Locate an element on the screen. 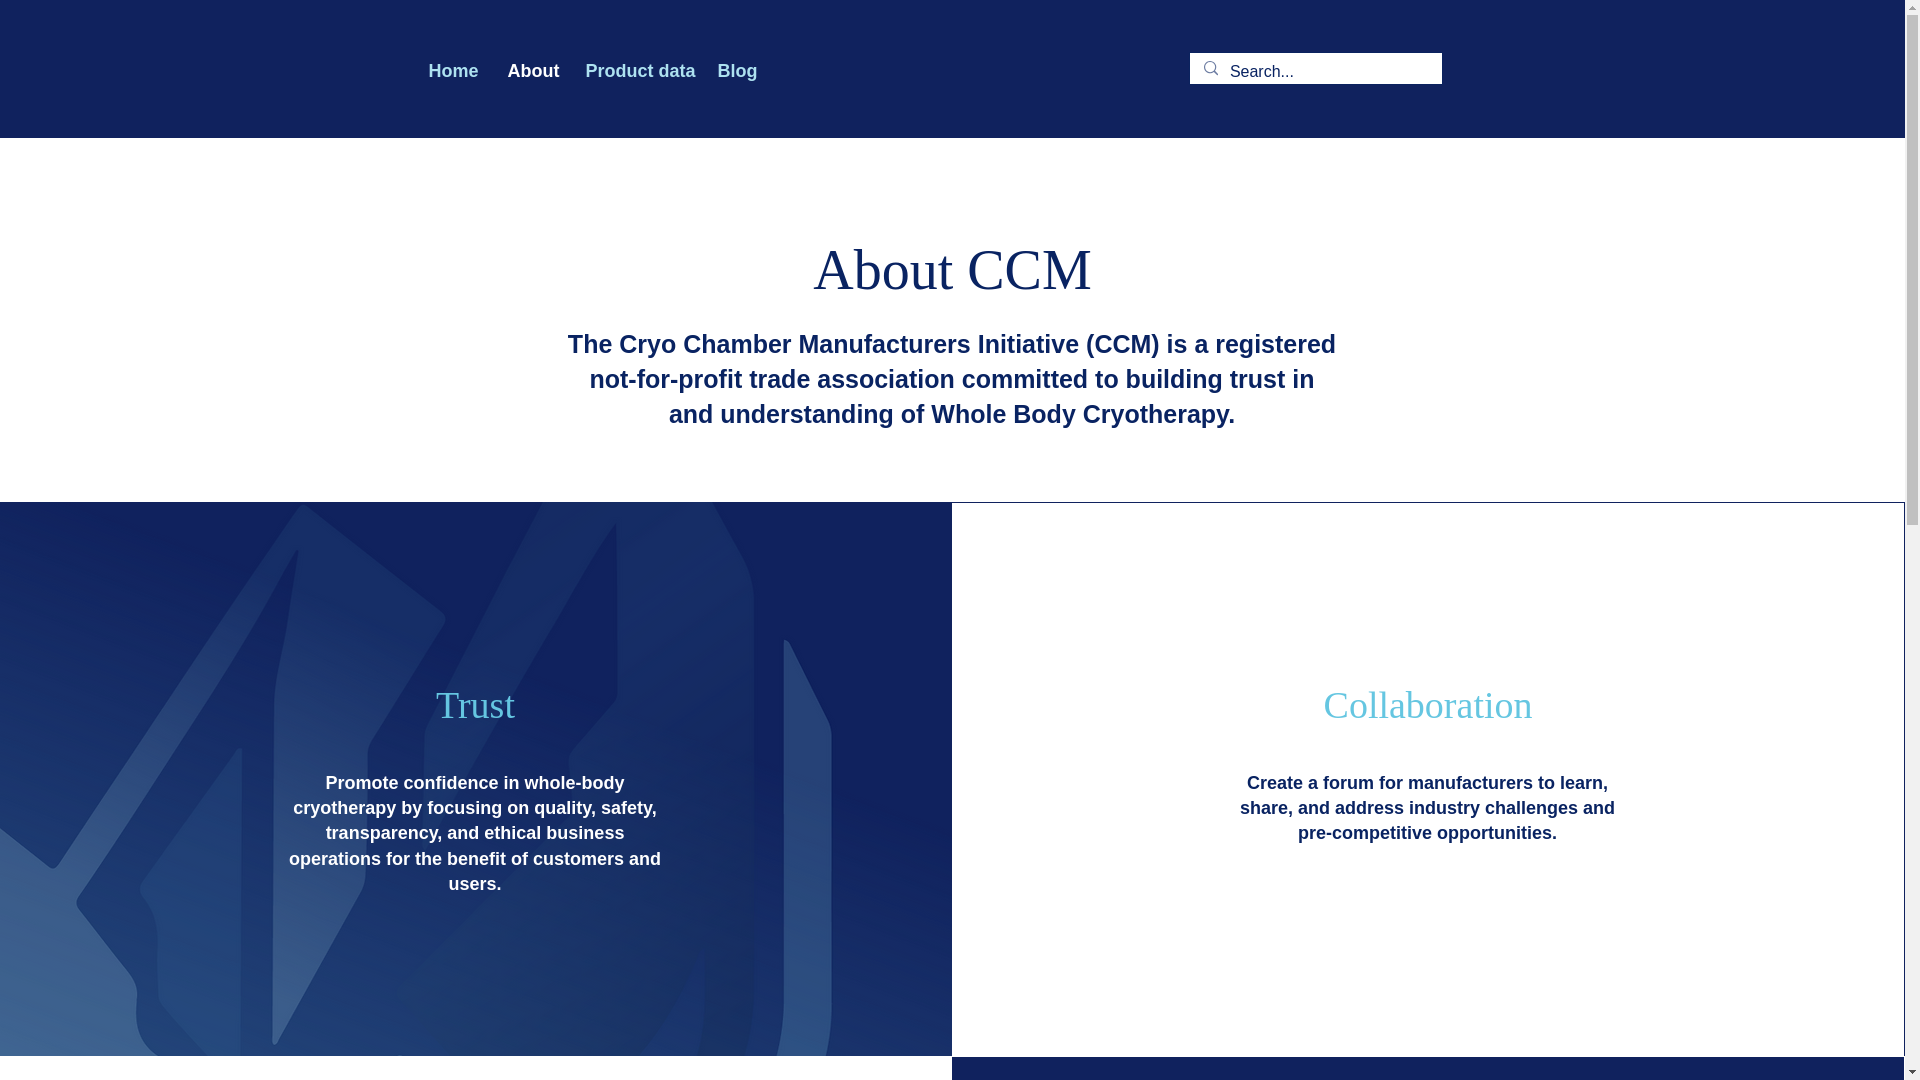 The height and width of the screenshot is (1080, 1920). Blog is located at coordinates (734, 71).